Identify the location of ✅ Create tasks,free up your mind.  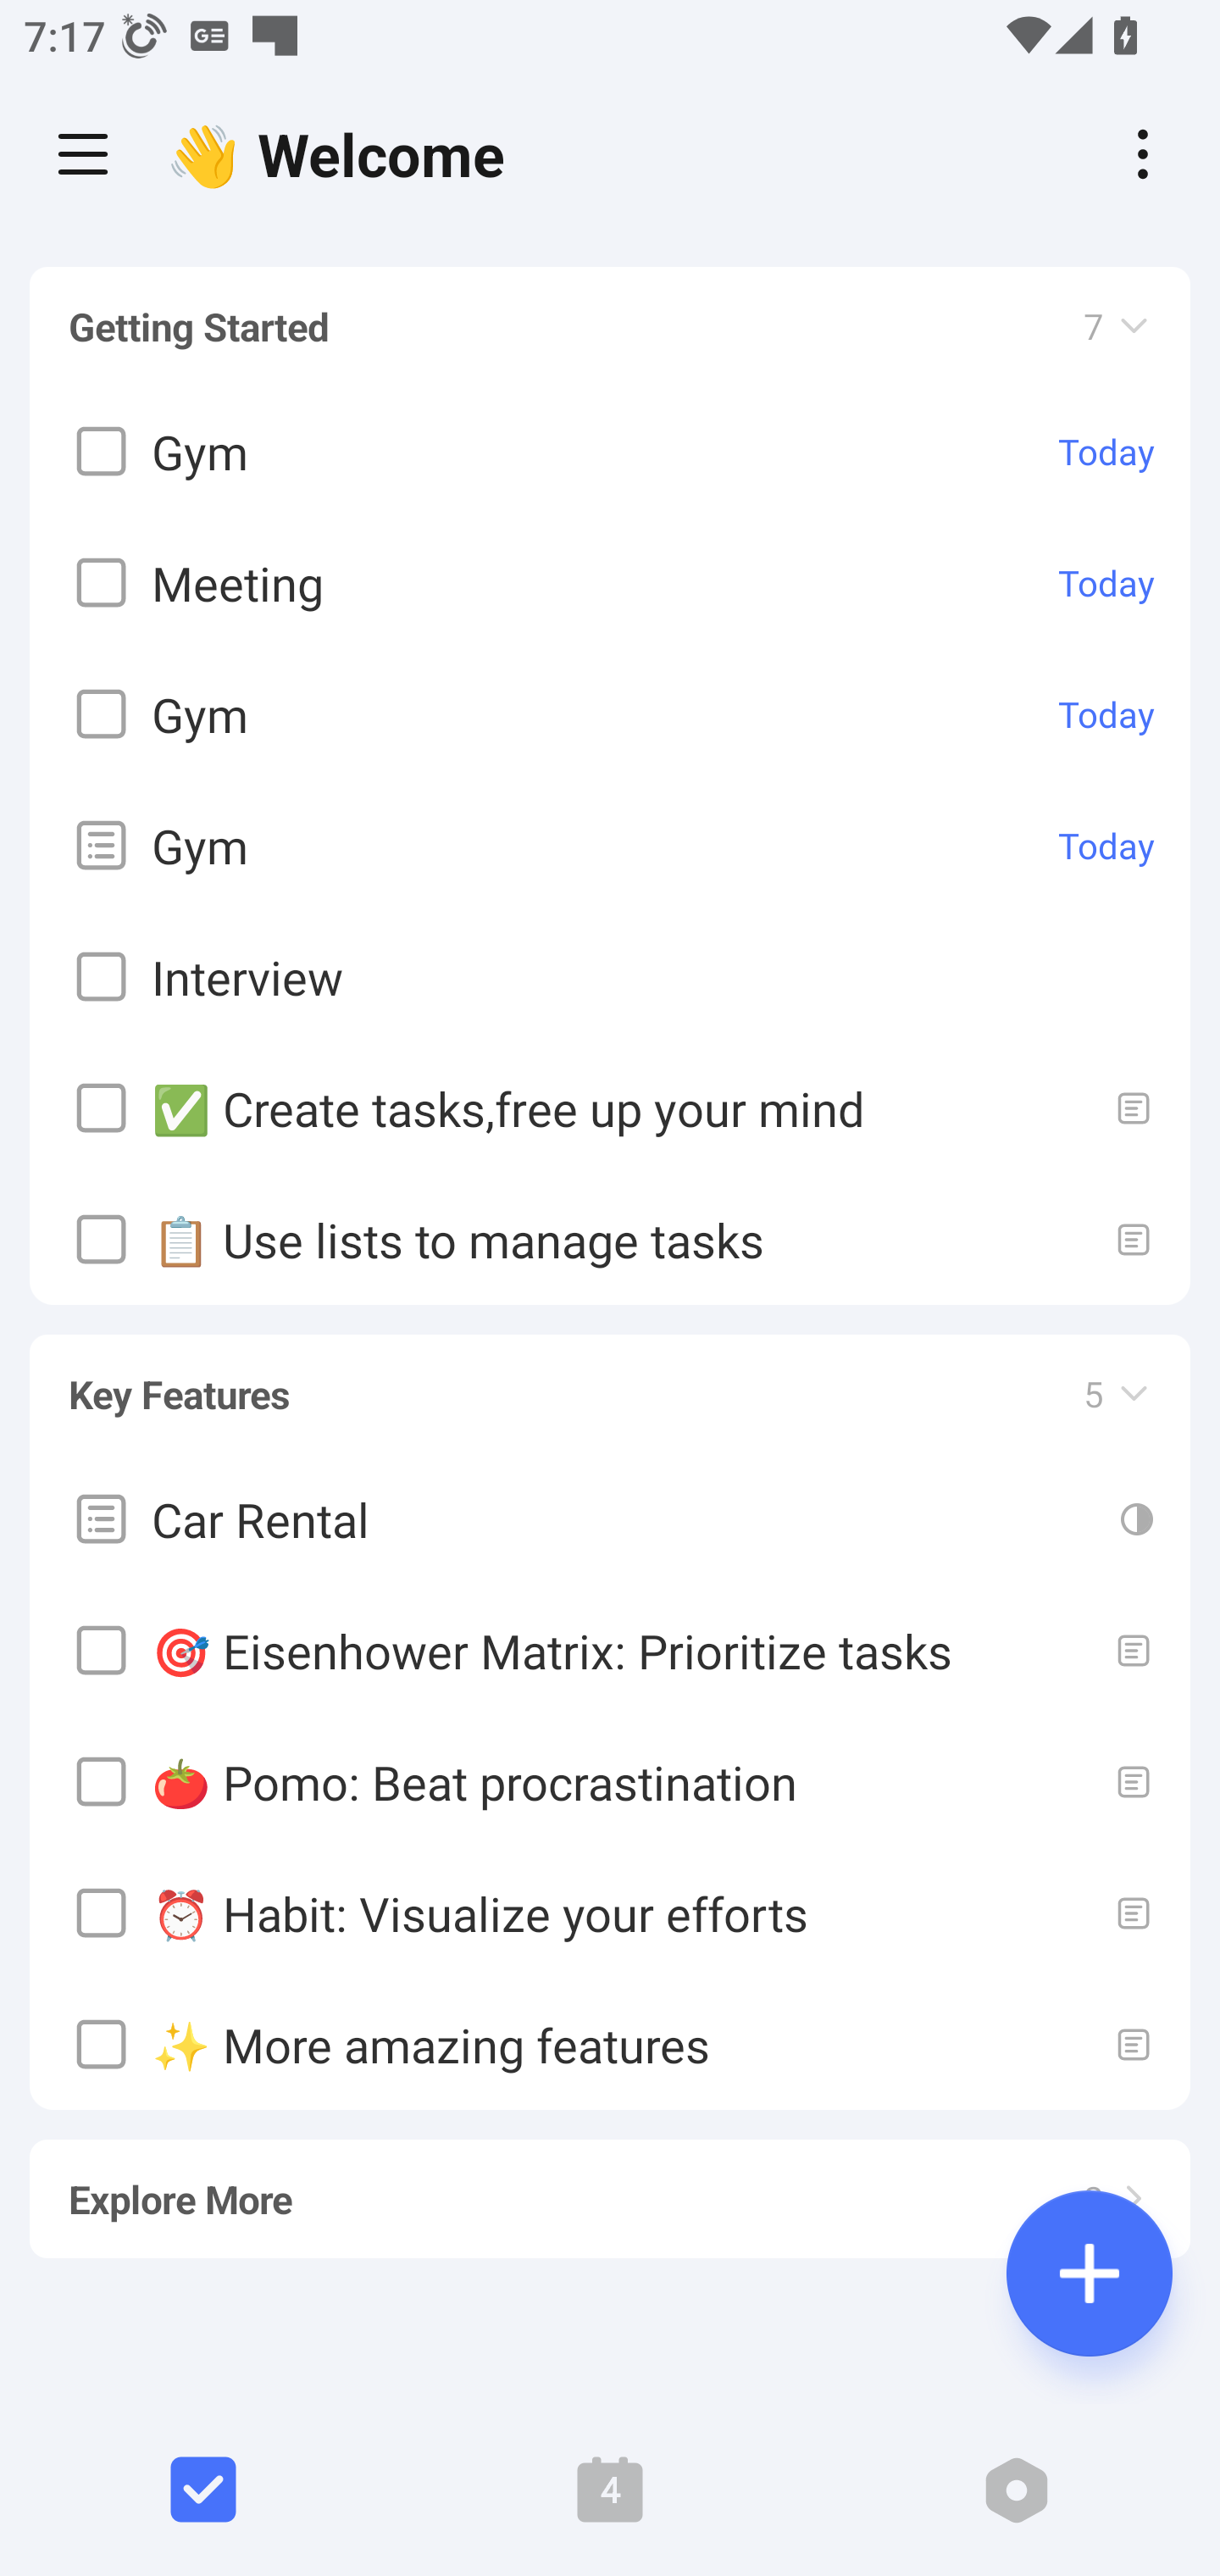
(610, 1108).